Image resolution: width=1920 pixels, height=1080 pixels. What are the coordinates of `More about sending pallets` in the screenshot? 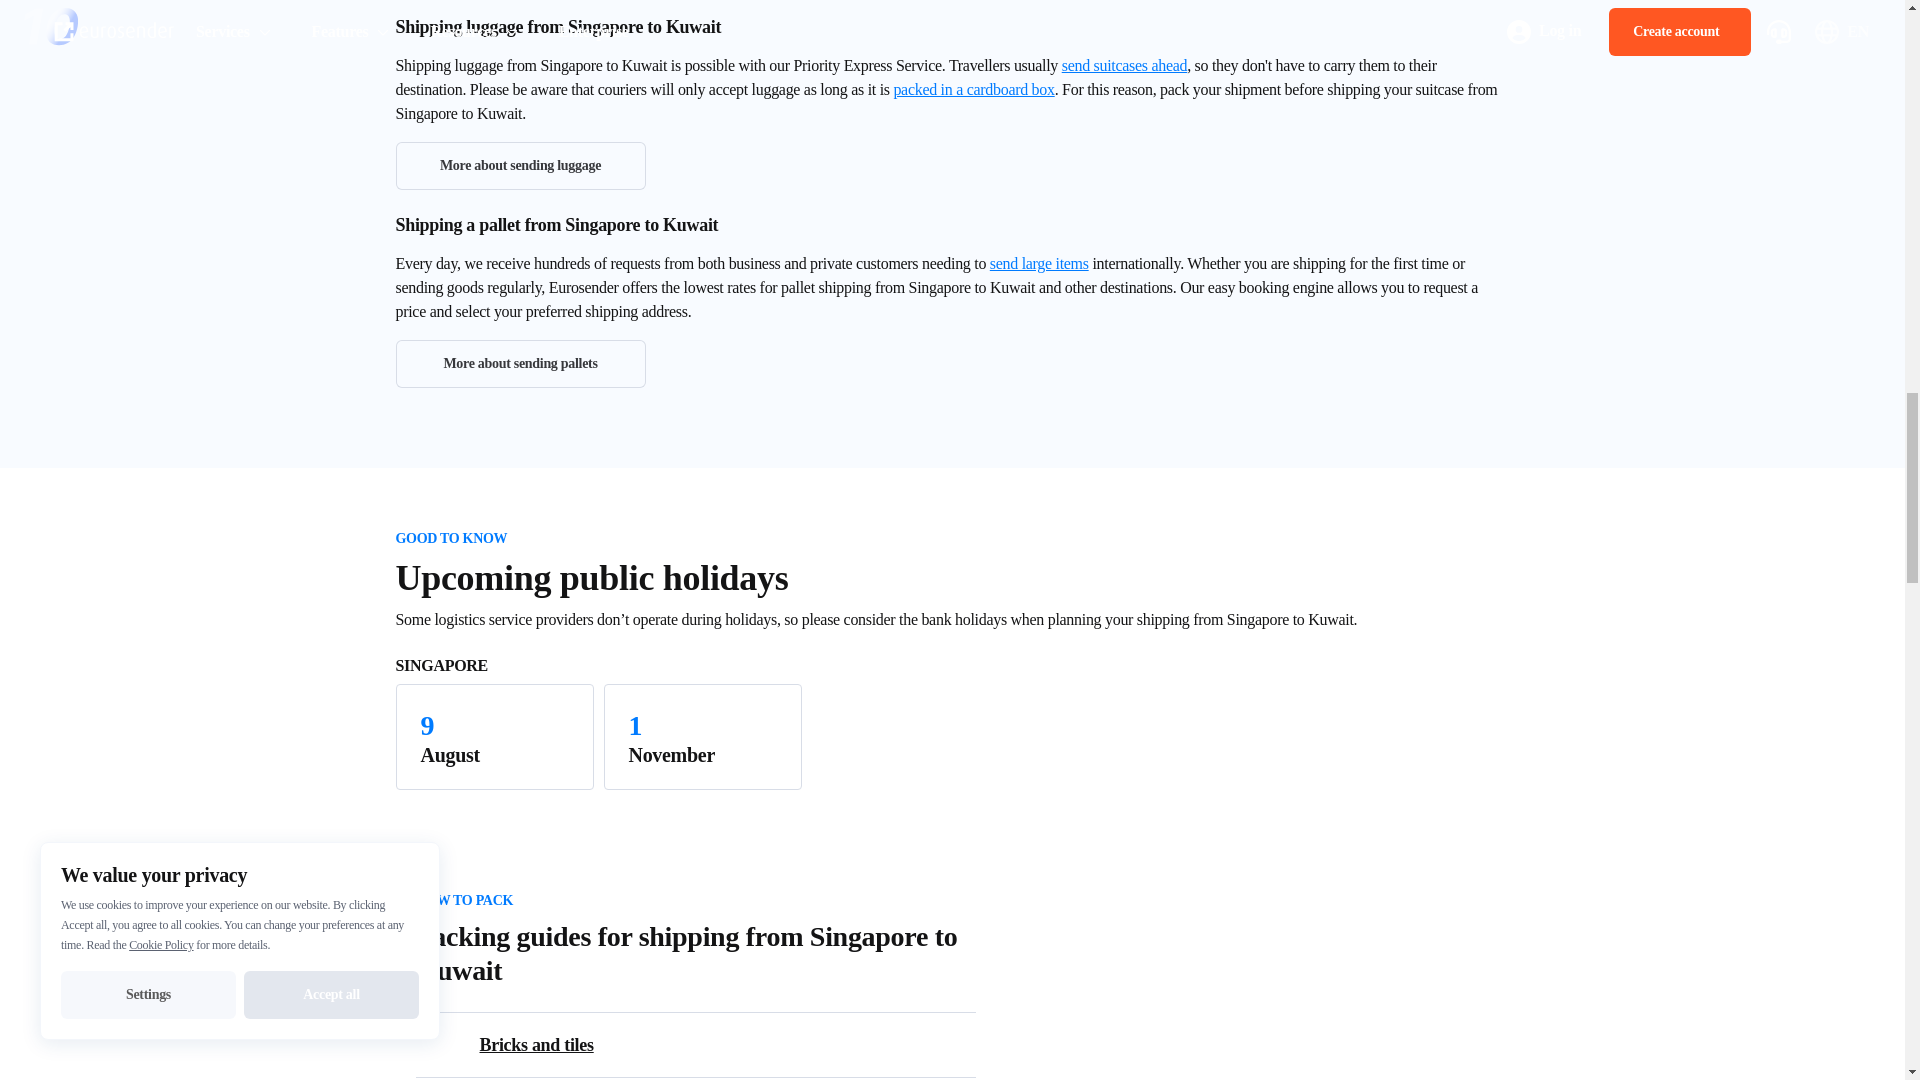 It's located at (520, 364).